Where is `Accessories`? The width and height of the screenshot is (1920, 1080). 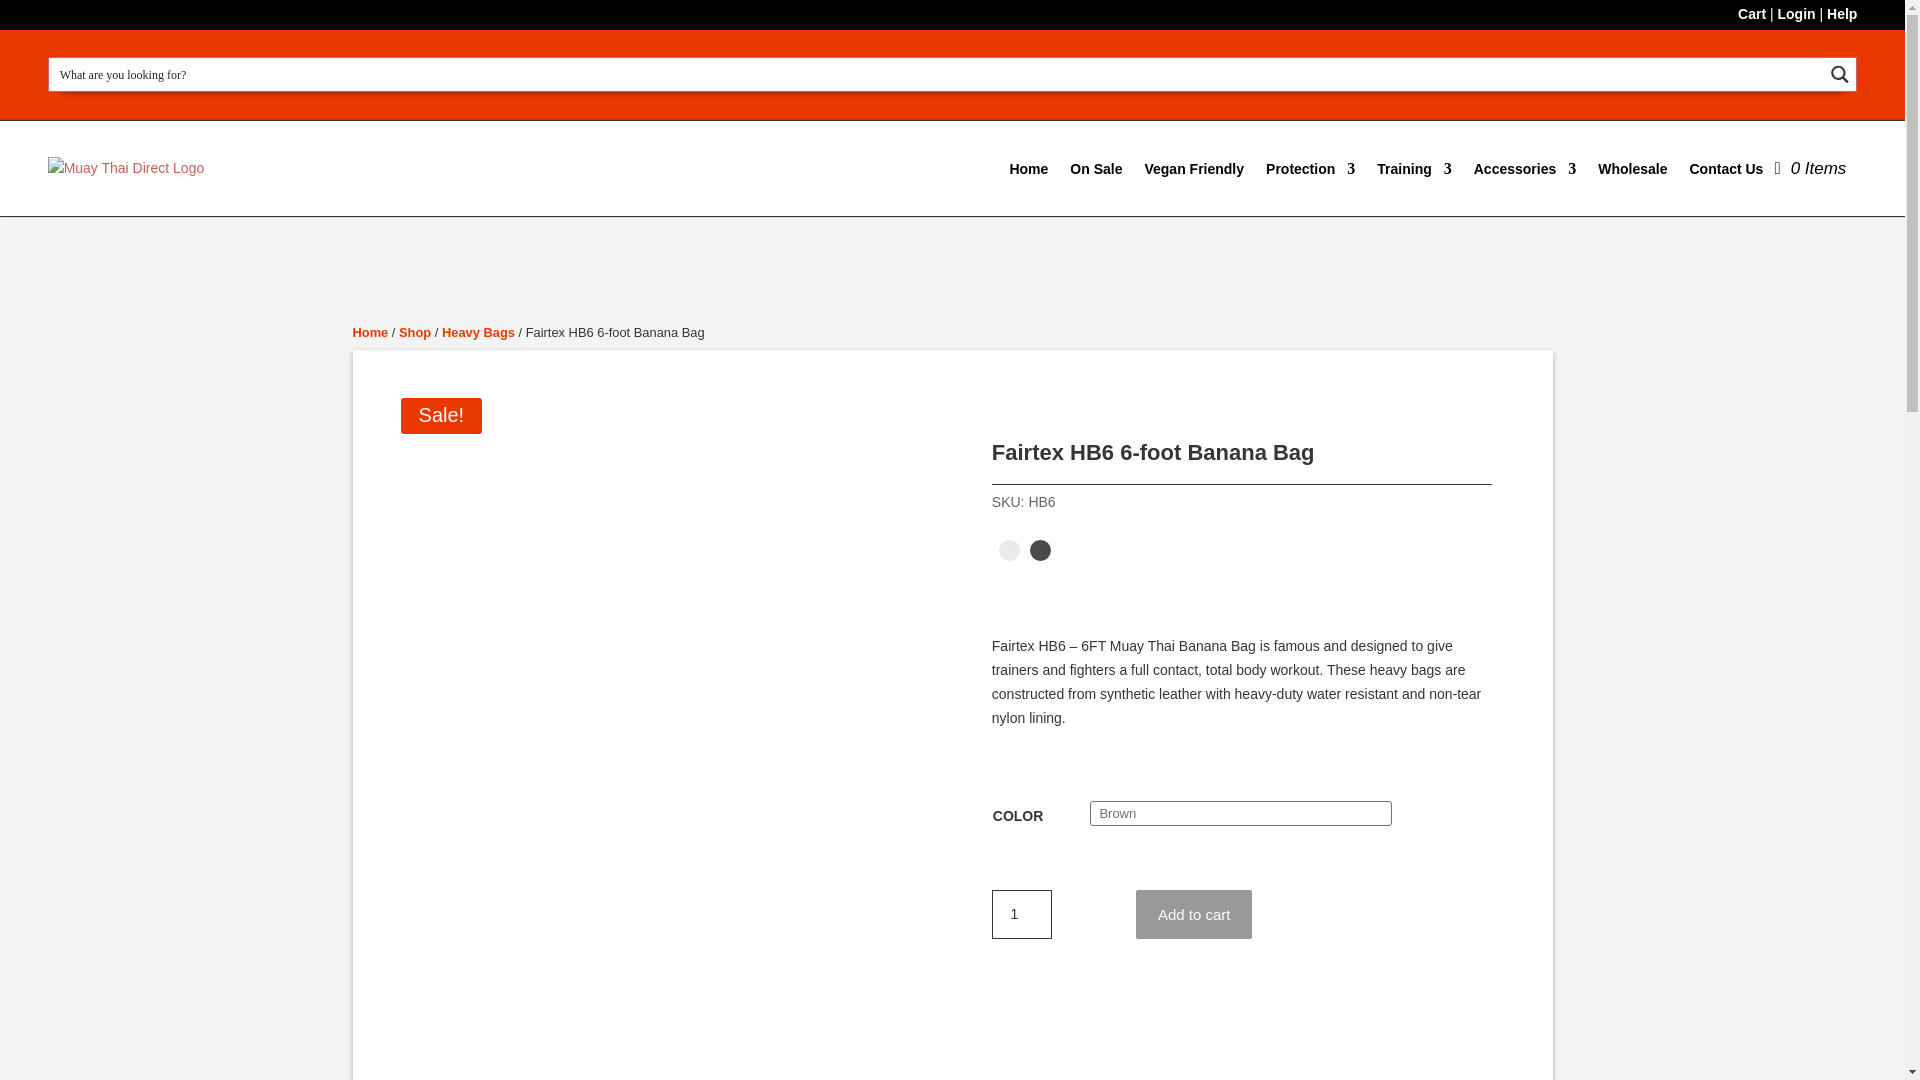 Accessories is located at coordinates (1525, 168).